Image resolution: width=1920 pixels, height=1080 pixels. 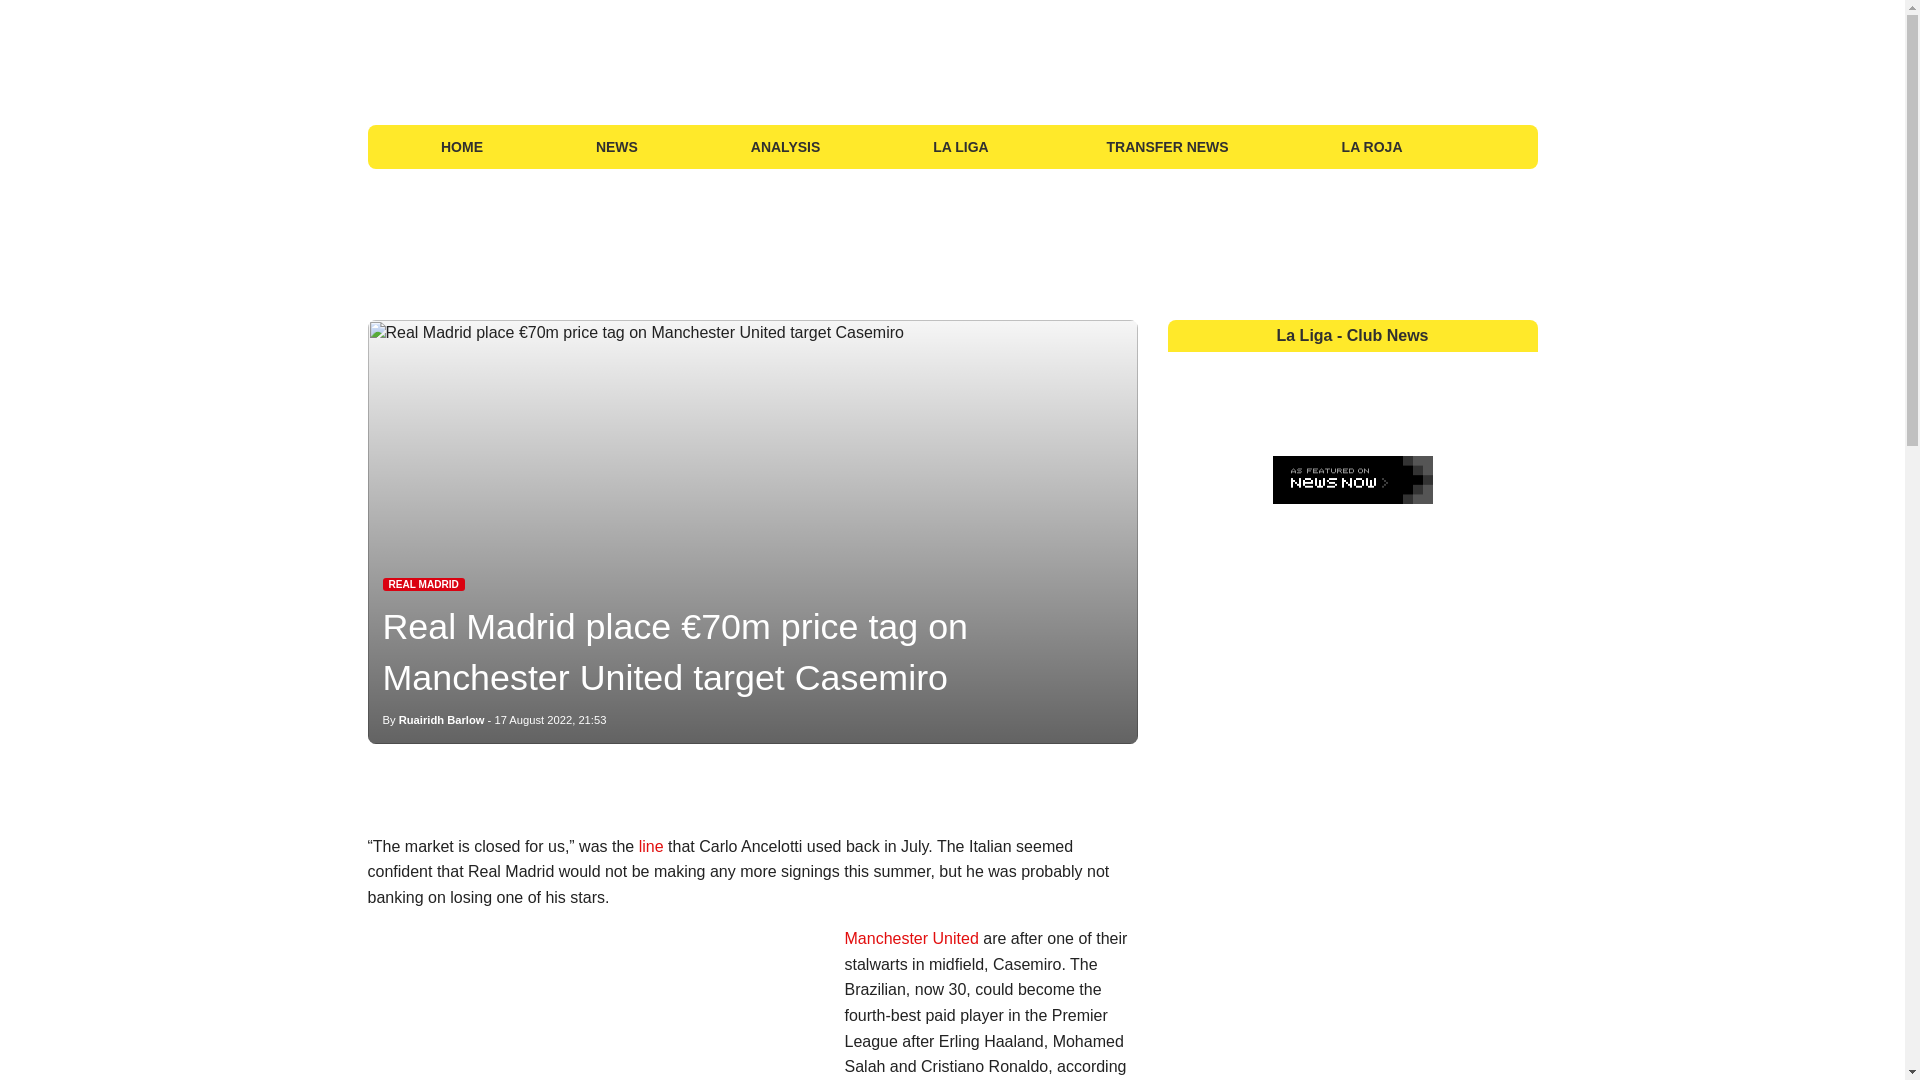 What do you see at coordinates (1372, 146) in the screenshot?
I see `LA ROJA` at bounding box center [1372, 146].